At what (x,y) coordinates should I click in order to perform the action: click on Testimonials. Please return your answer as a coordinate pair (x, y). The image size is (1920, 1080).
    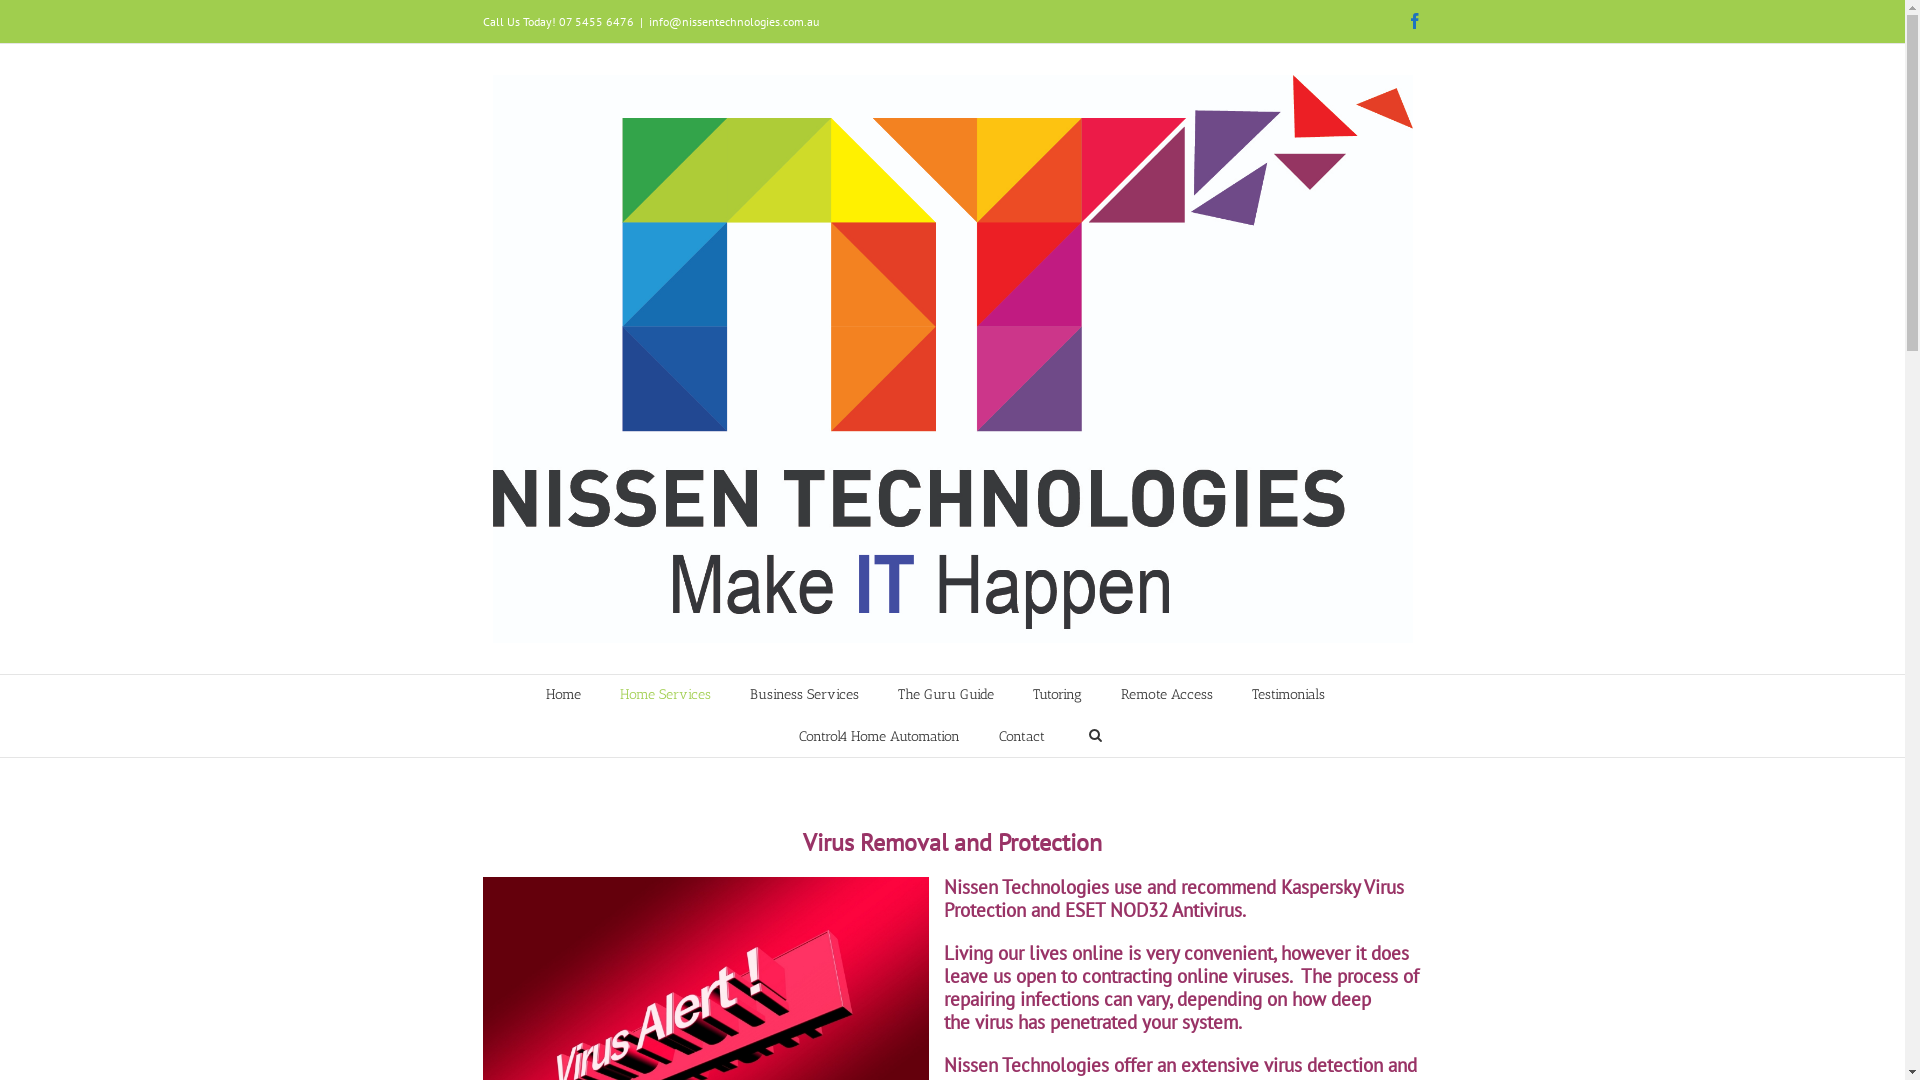
    Looking at the image, I should click on (1288, 695).